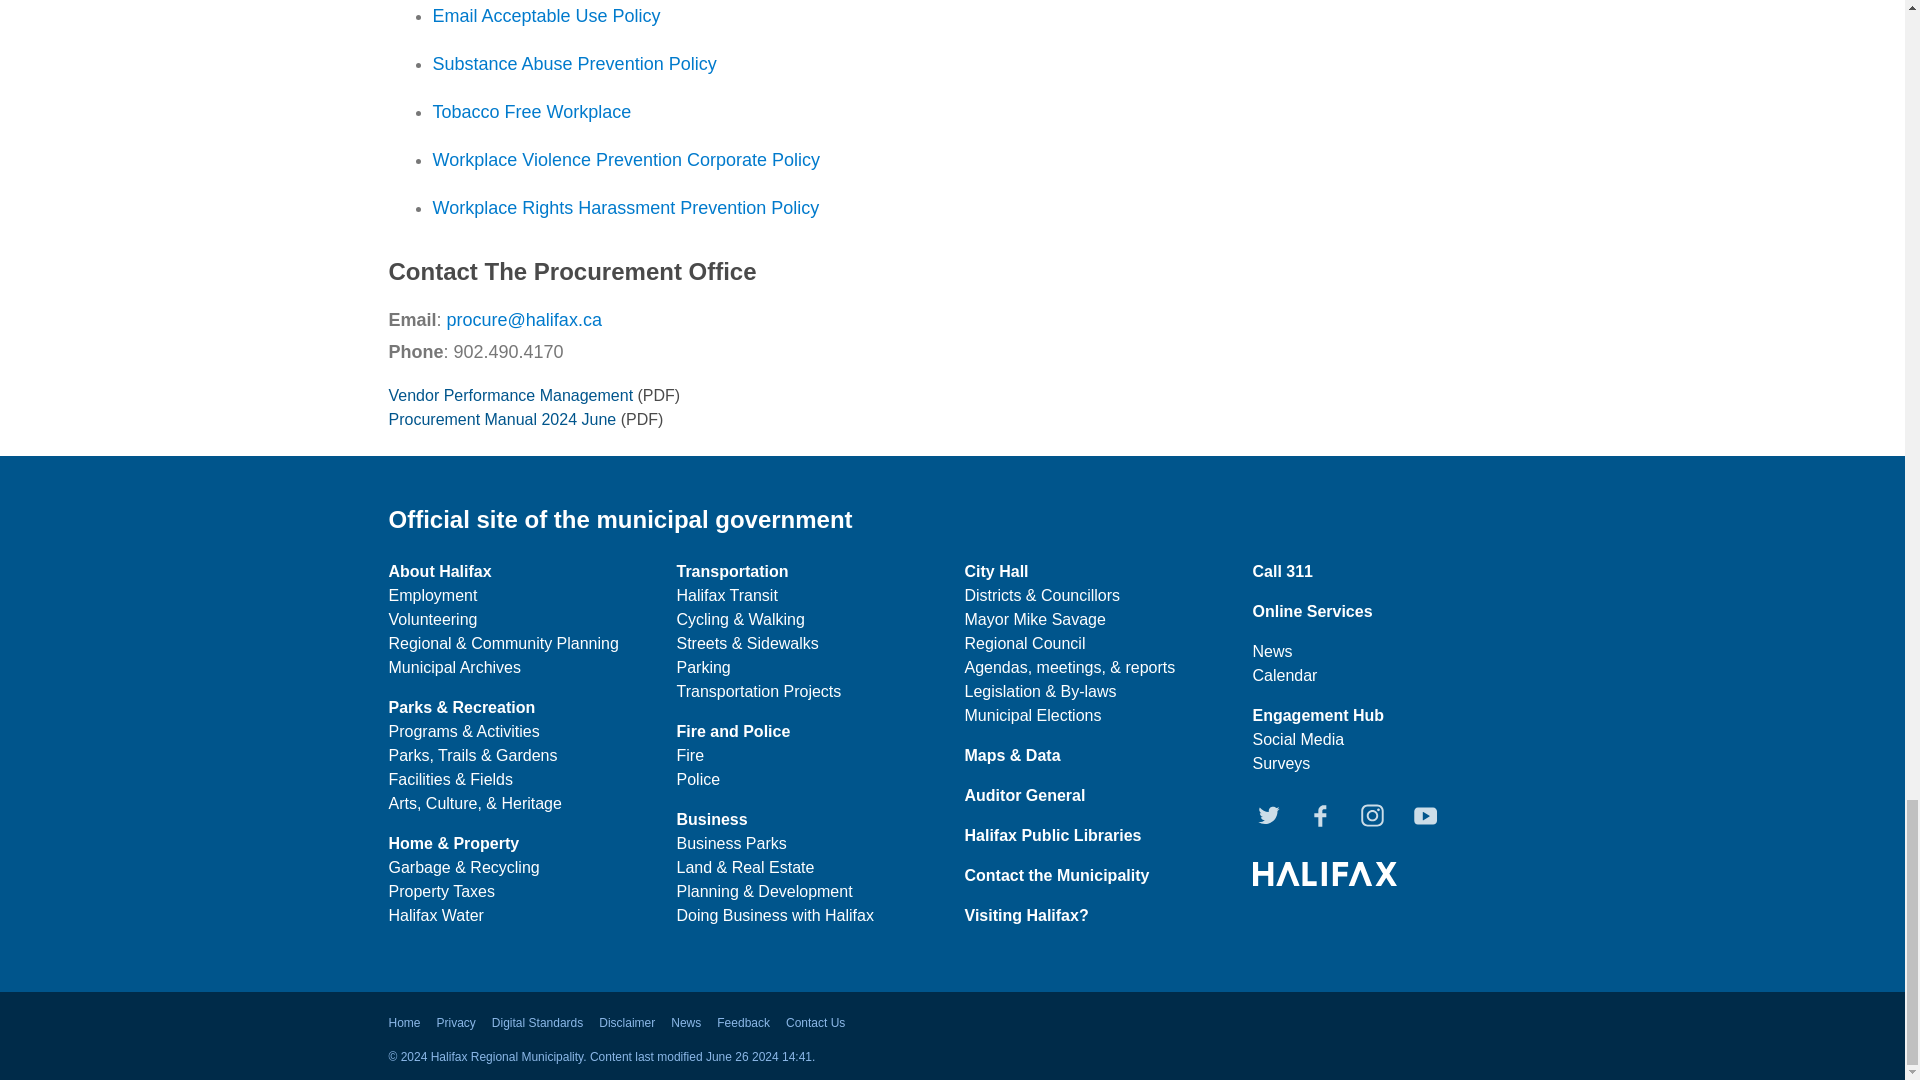 This screenshot has width=1920, height=1080. What do you see at coordinates (510, 394) in the screenshot?
I see `Vendor Performance Management` at bounding box center [510, 394].